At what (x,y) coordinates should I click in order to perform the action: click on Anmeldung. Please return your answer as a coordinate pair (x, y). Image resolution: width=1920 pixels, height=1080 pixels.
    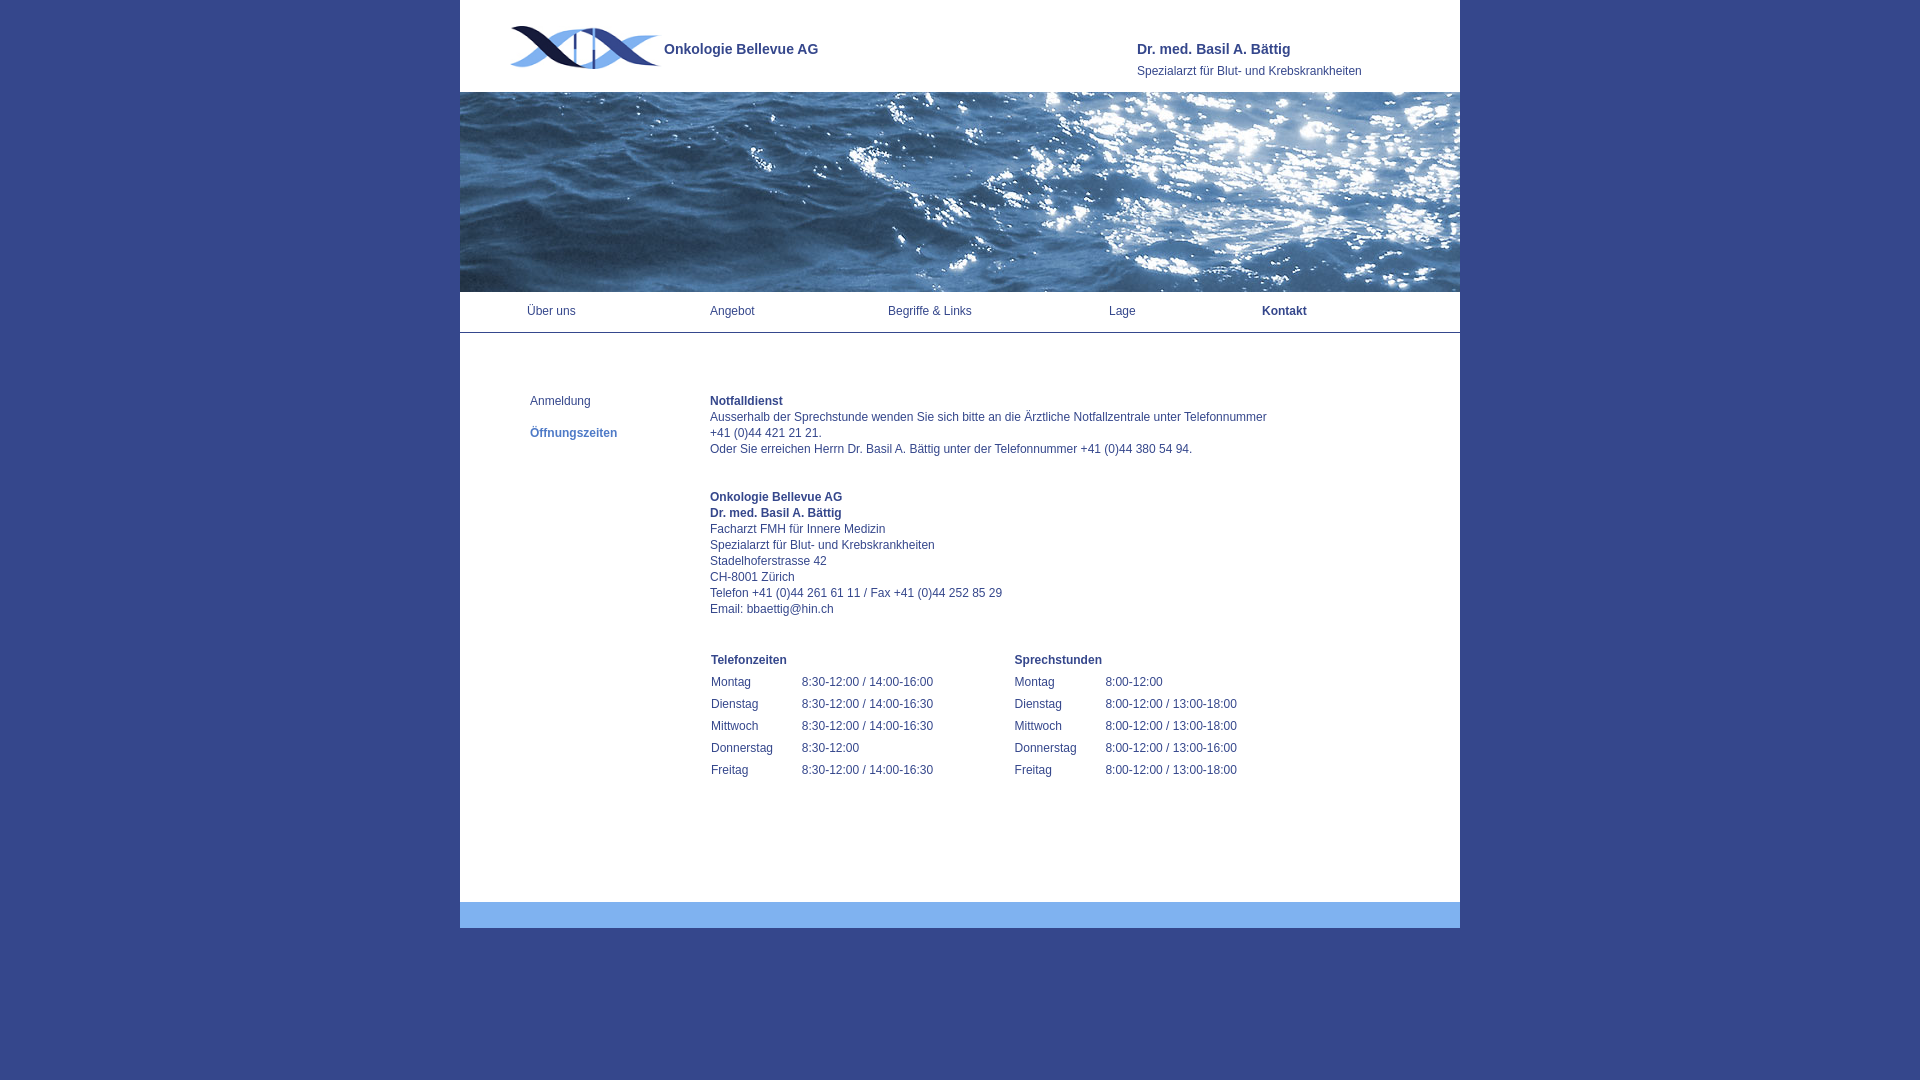
    Looking at the image, I should click on (560, 401).